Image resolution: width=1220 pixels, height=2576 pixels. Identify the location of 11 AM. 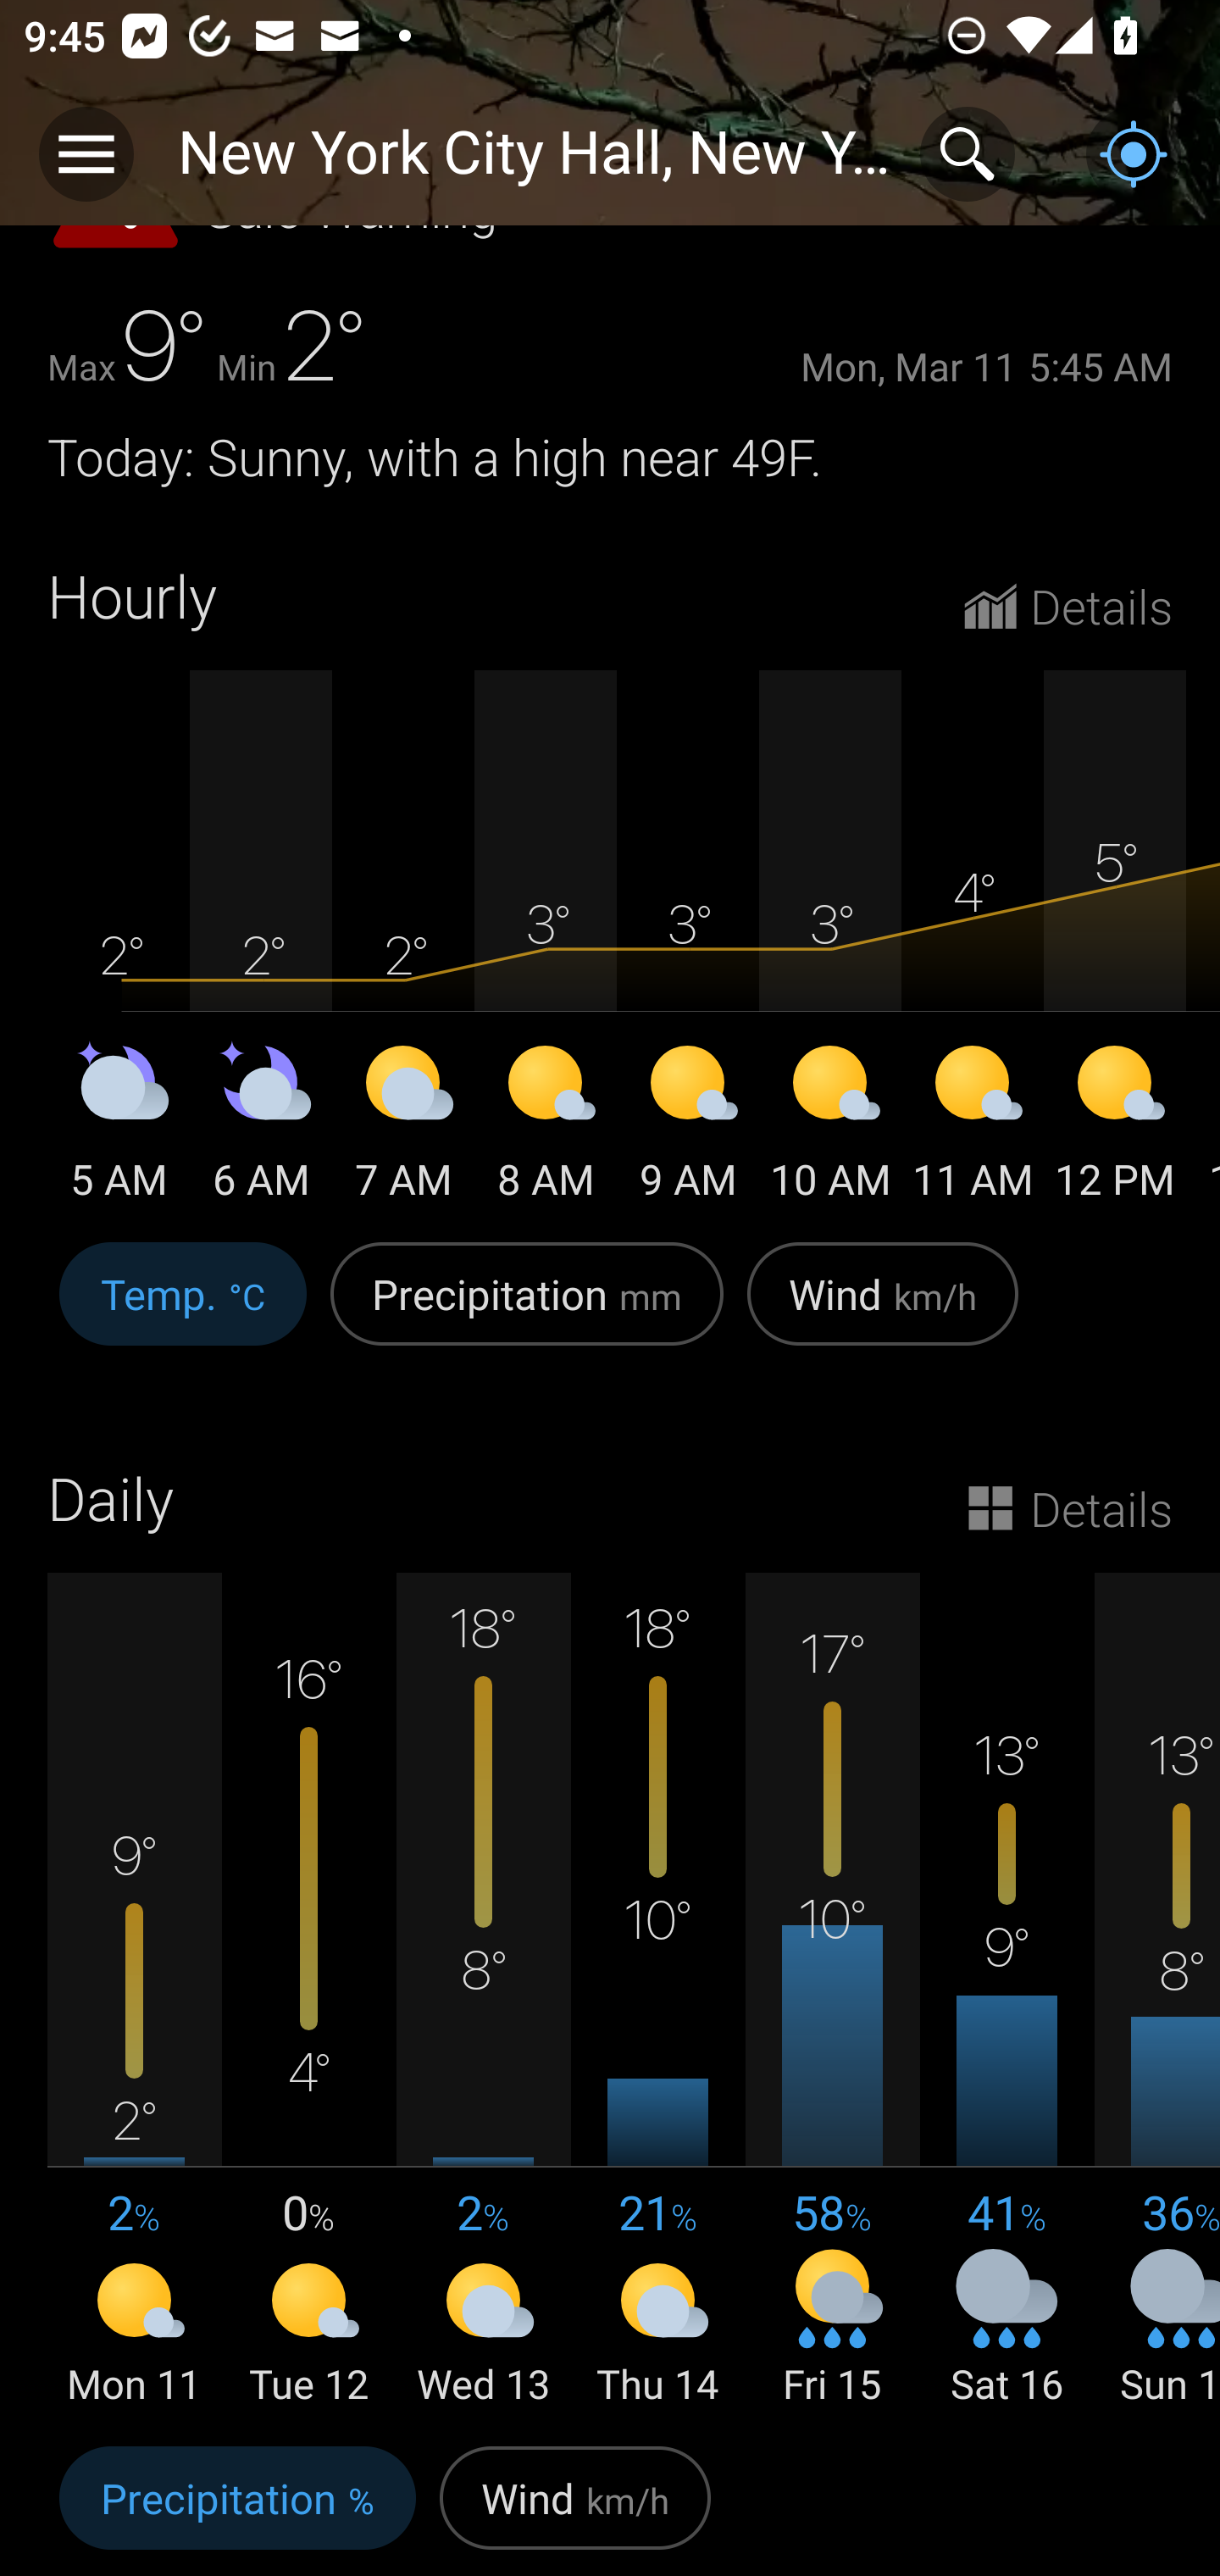
(973, 1128).